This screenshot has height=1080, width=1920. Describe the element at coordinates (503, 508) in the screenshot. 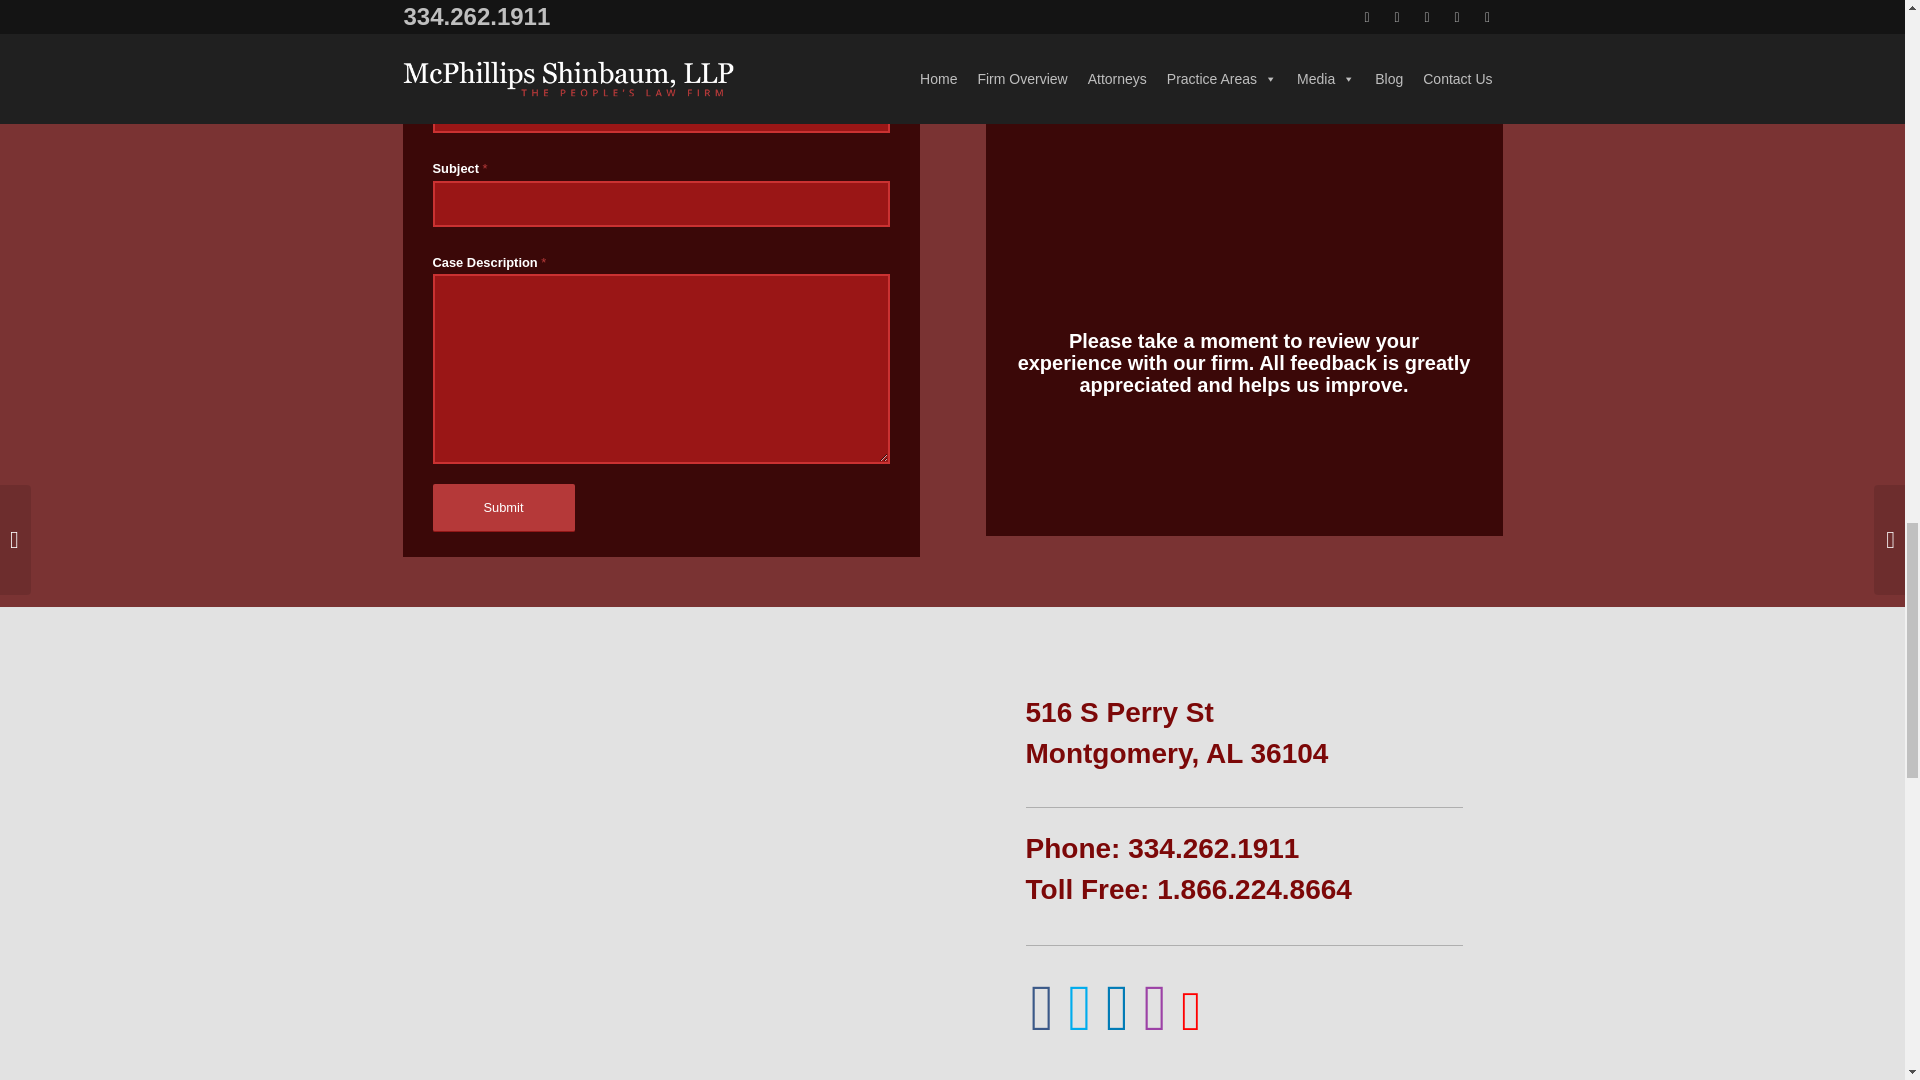

I see `Submit` at that location.